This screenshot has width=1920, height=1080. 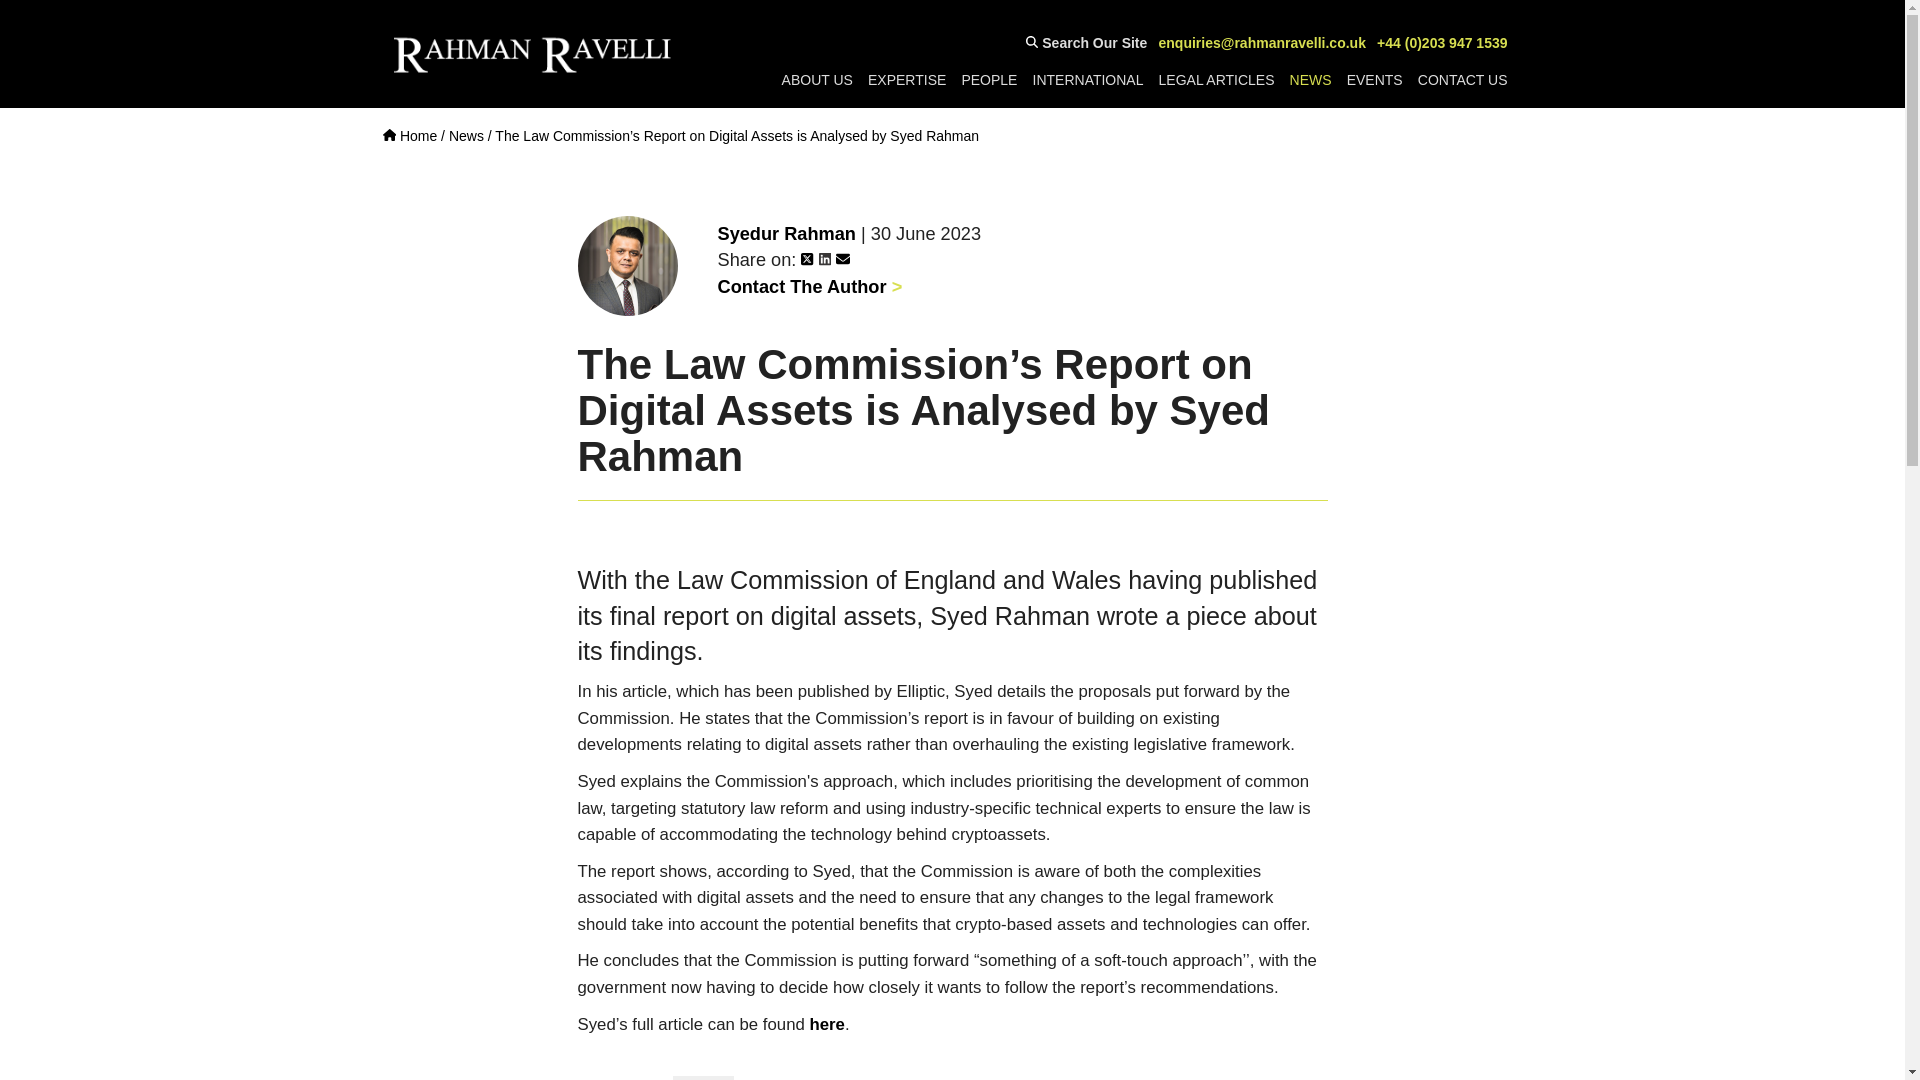 I want to click on Rahman Ravelli Solicitors Homepage, so click(x=410, y=136).